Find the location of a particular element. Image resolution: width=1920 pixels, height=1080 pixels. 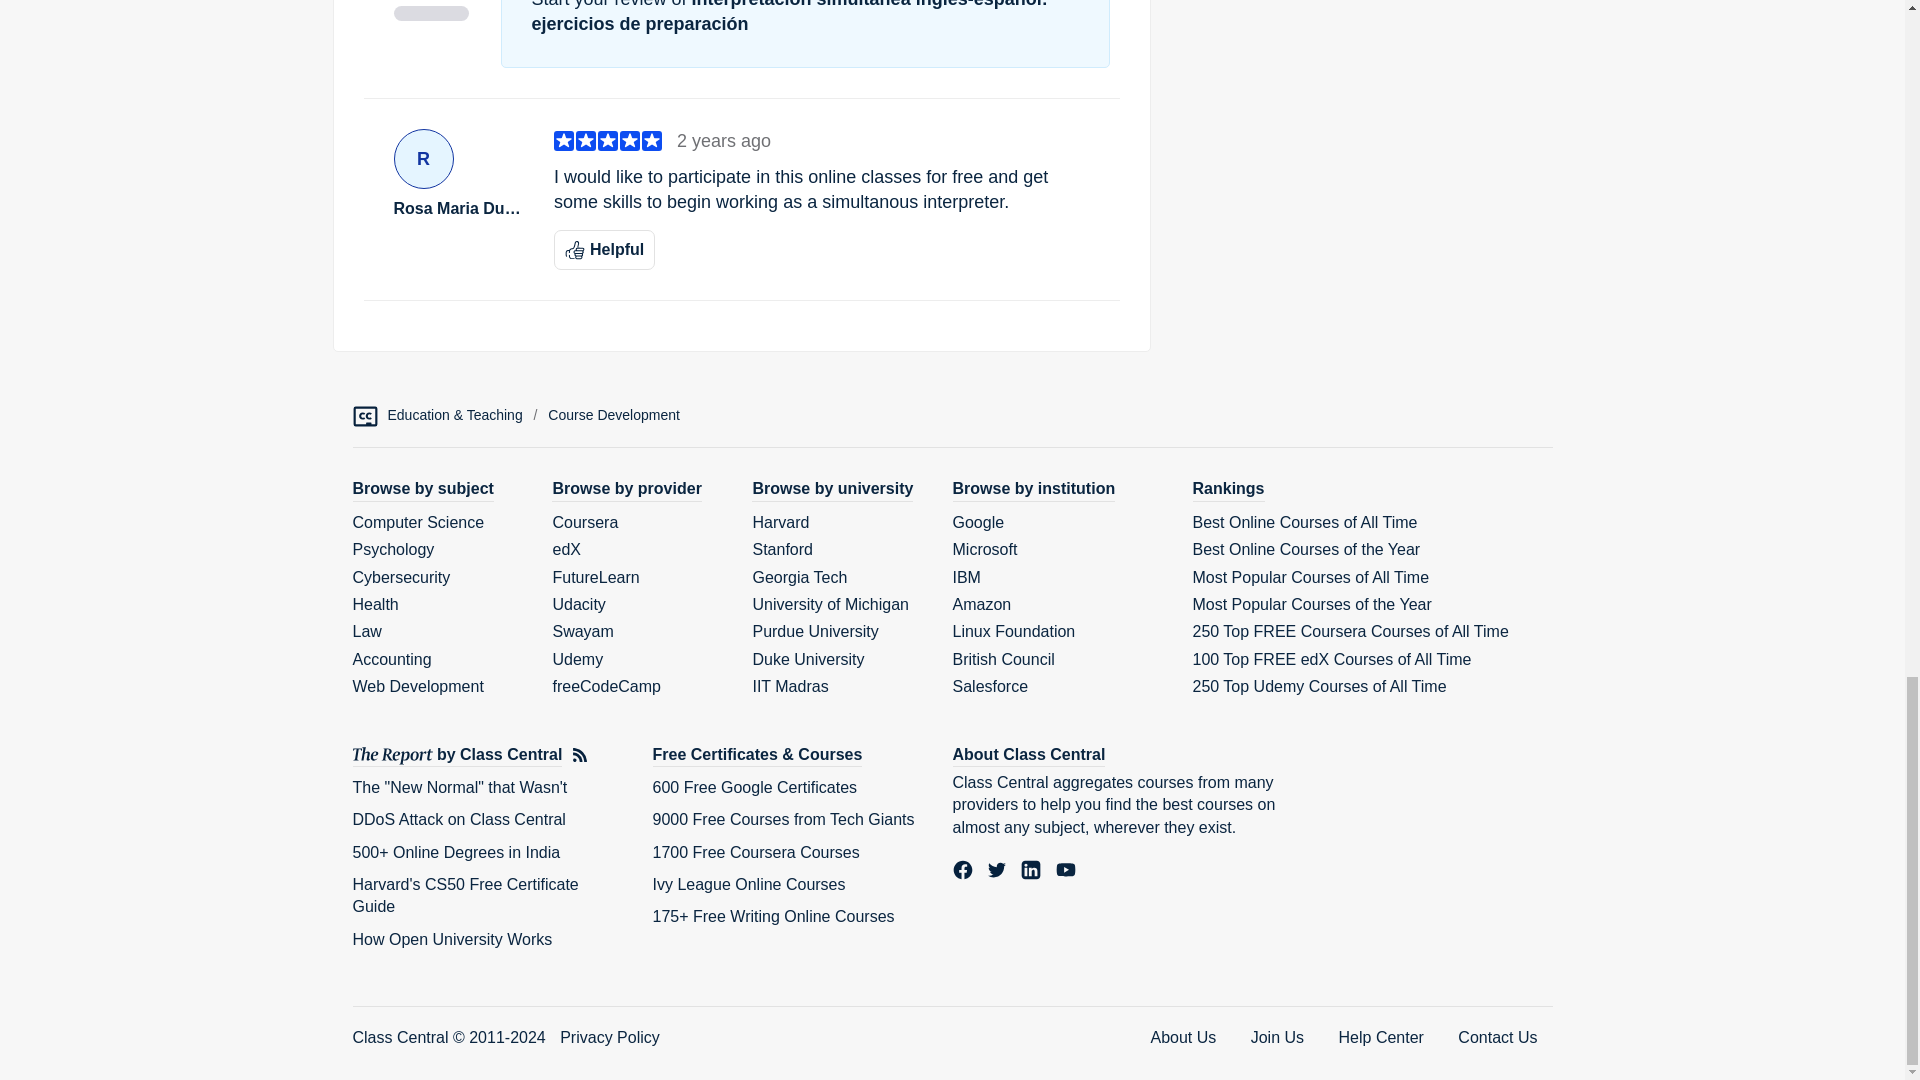

The "New Normal" that Wasn't is located at coordinates (458, 786).